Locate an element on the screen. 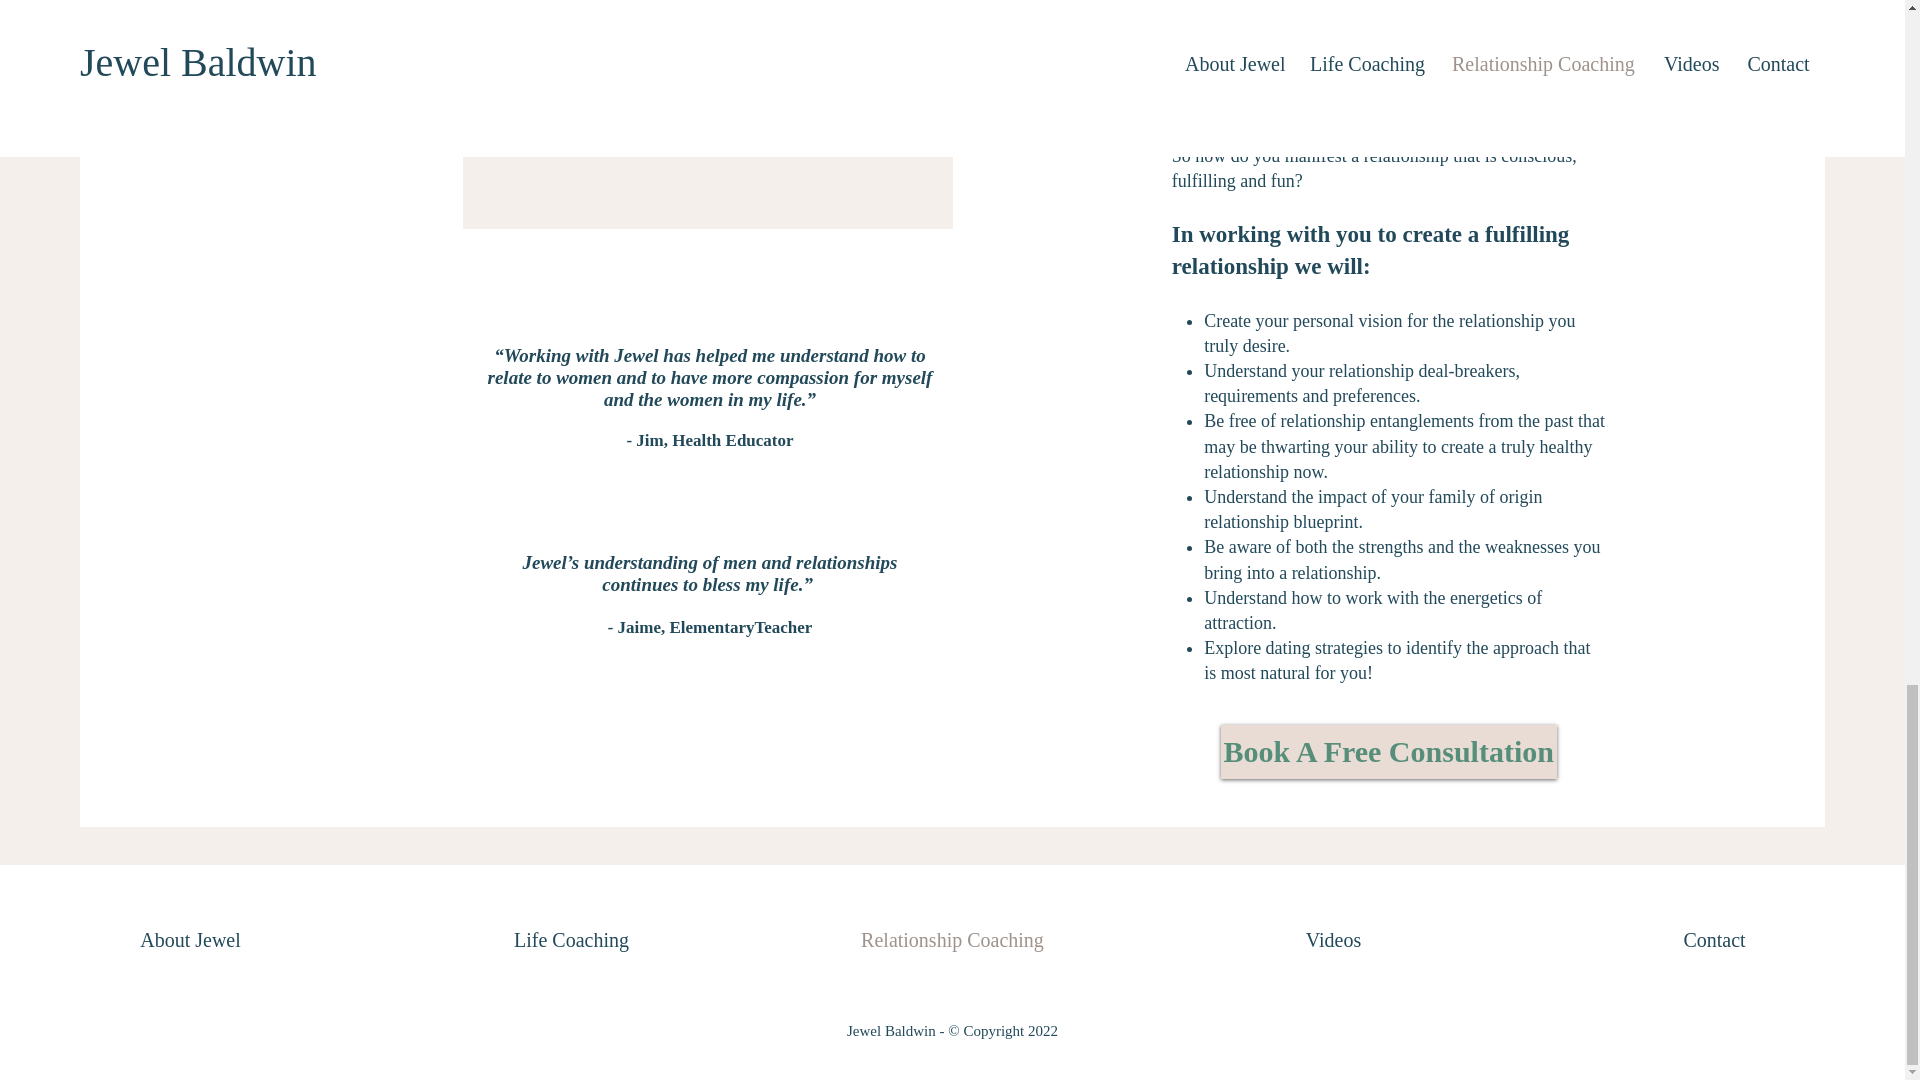 The image size is (1920, 1080). Relationship Coaching is located at coordinates (952, 940).